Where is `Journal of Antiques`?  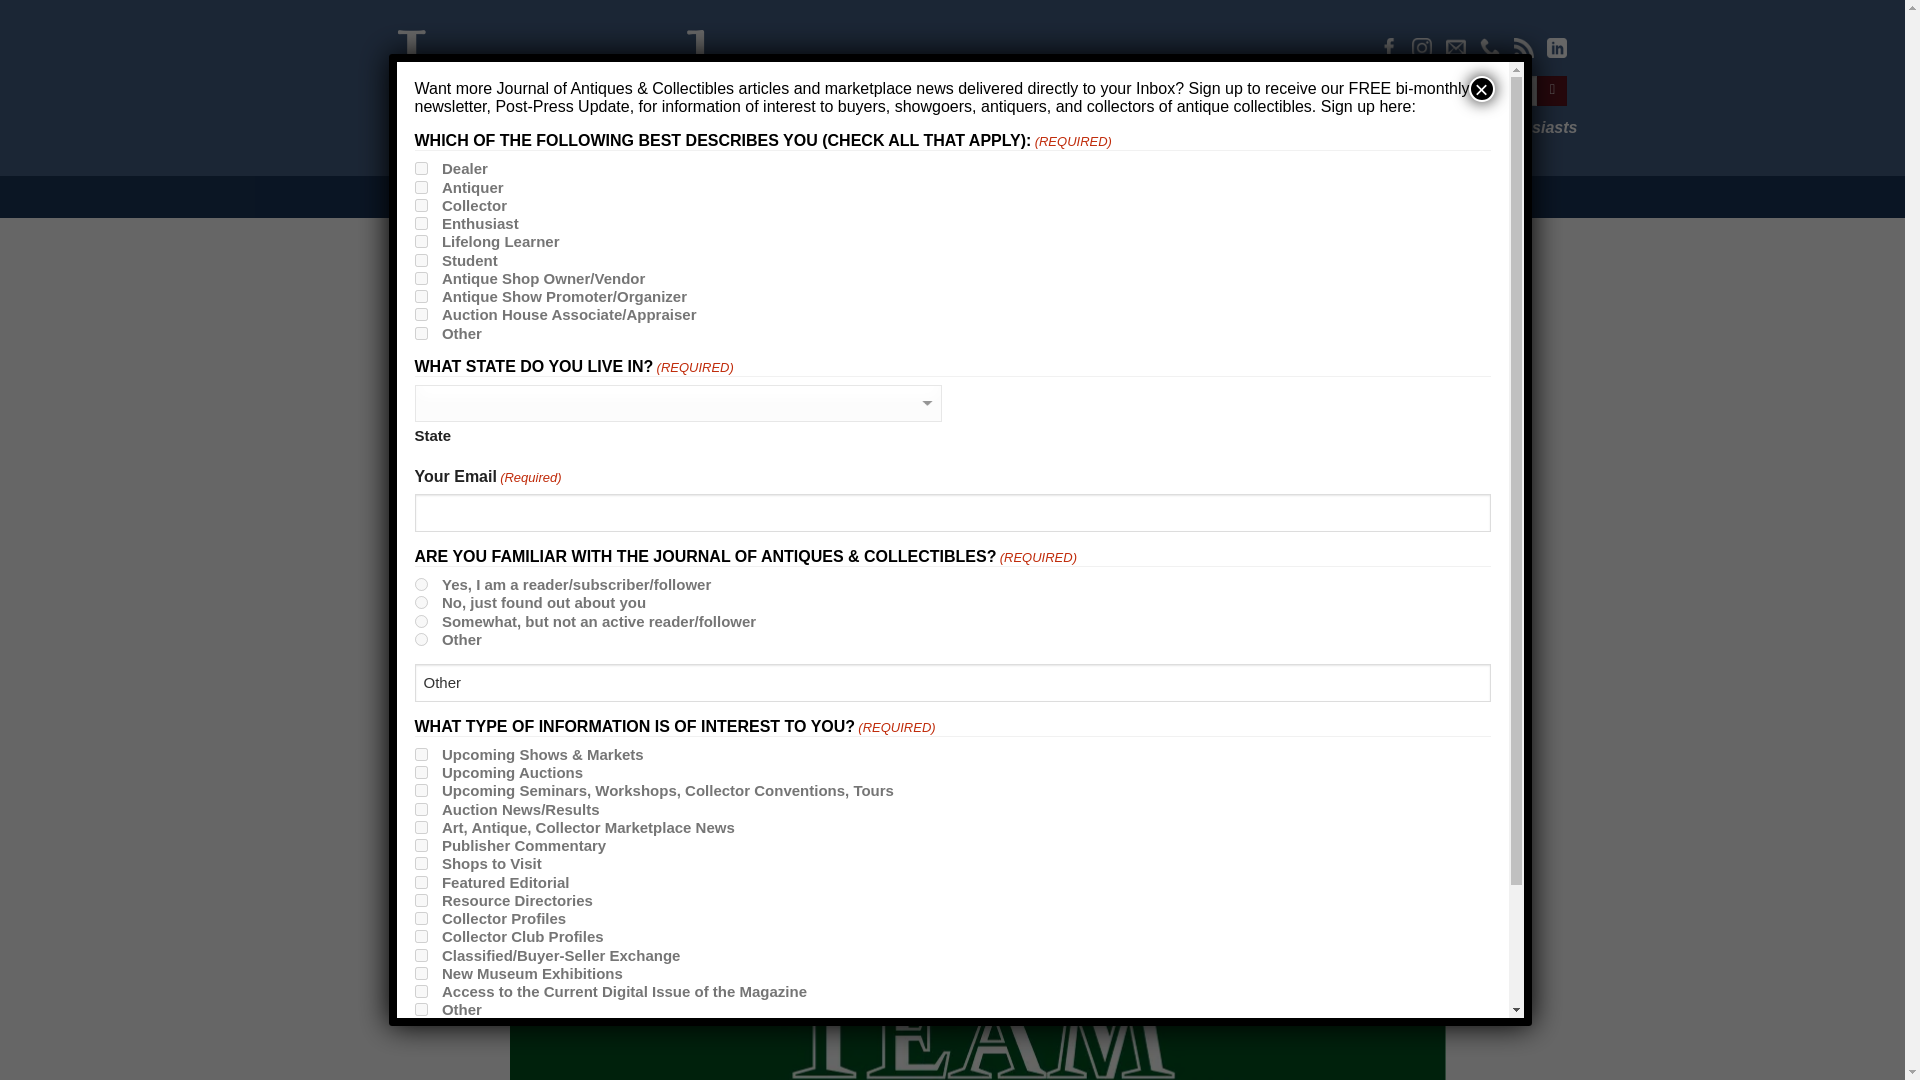
Journal of Antiques is located at coordinates (773, 197).